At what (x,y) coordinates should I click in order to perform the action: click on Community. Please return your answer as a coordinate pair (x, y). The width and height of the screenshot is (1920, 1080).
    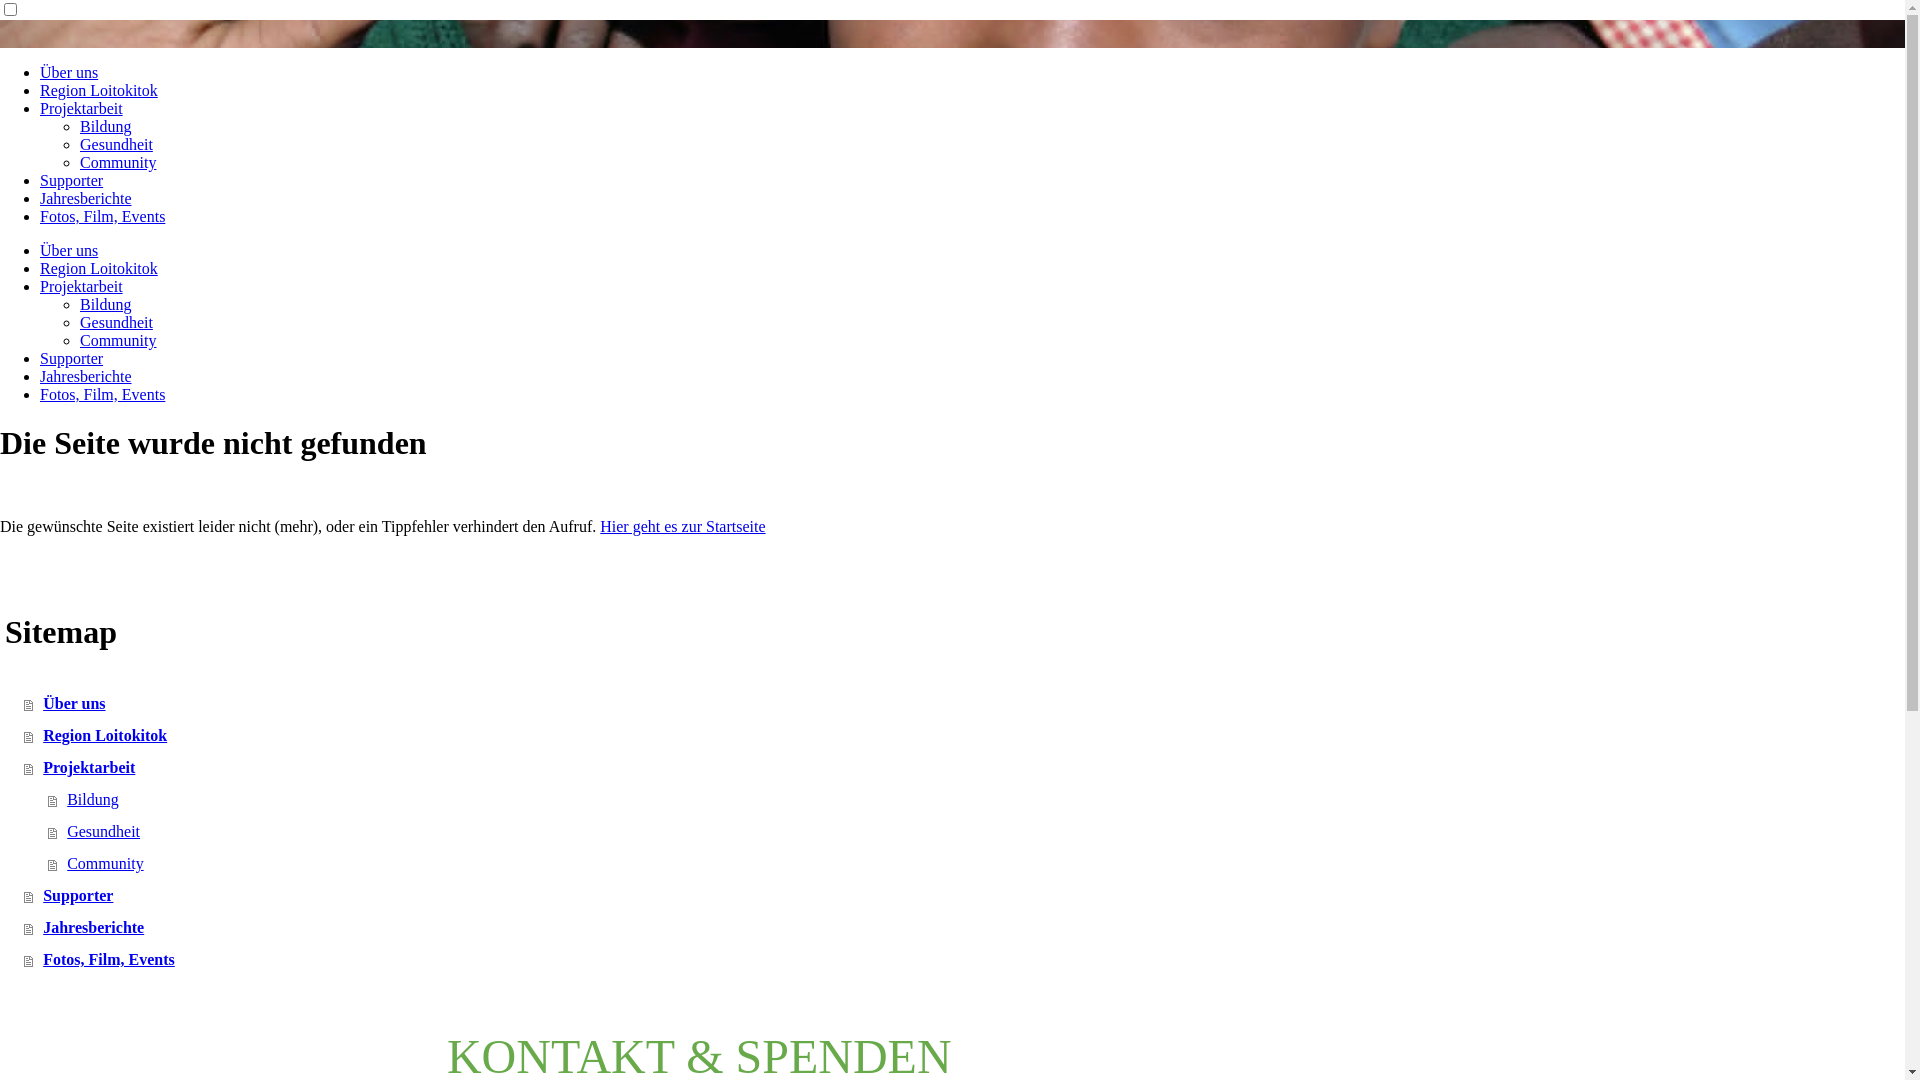
    Looking at the image, I should click on (118, 162).